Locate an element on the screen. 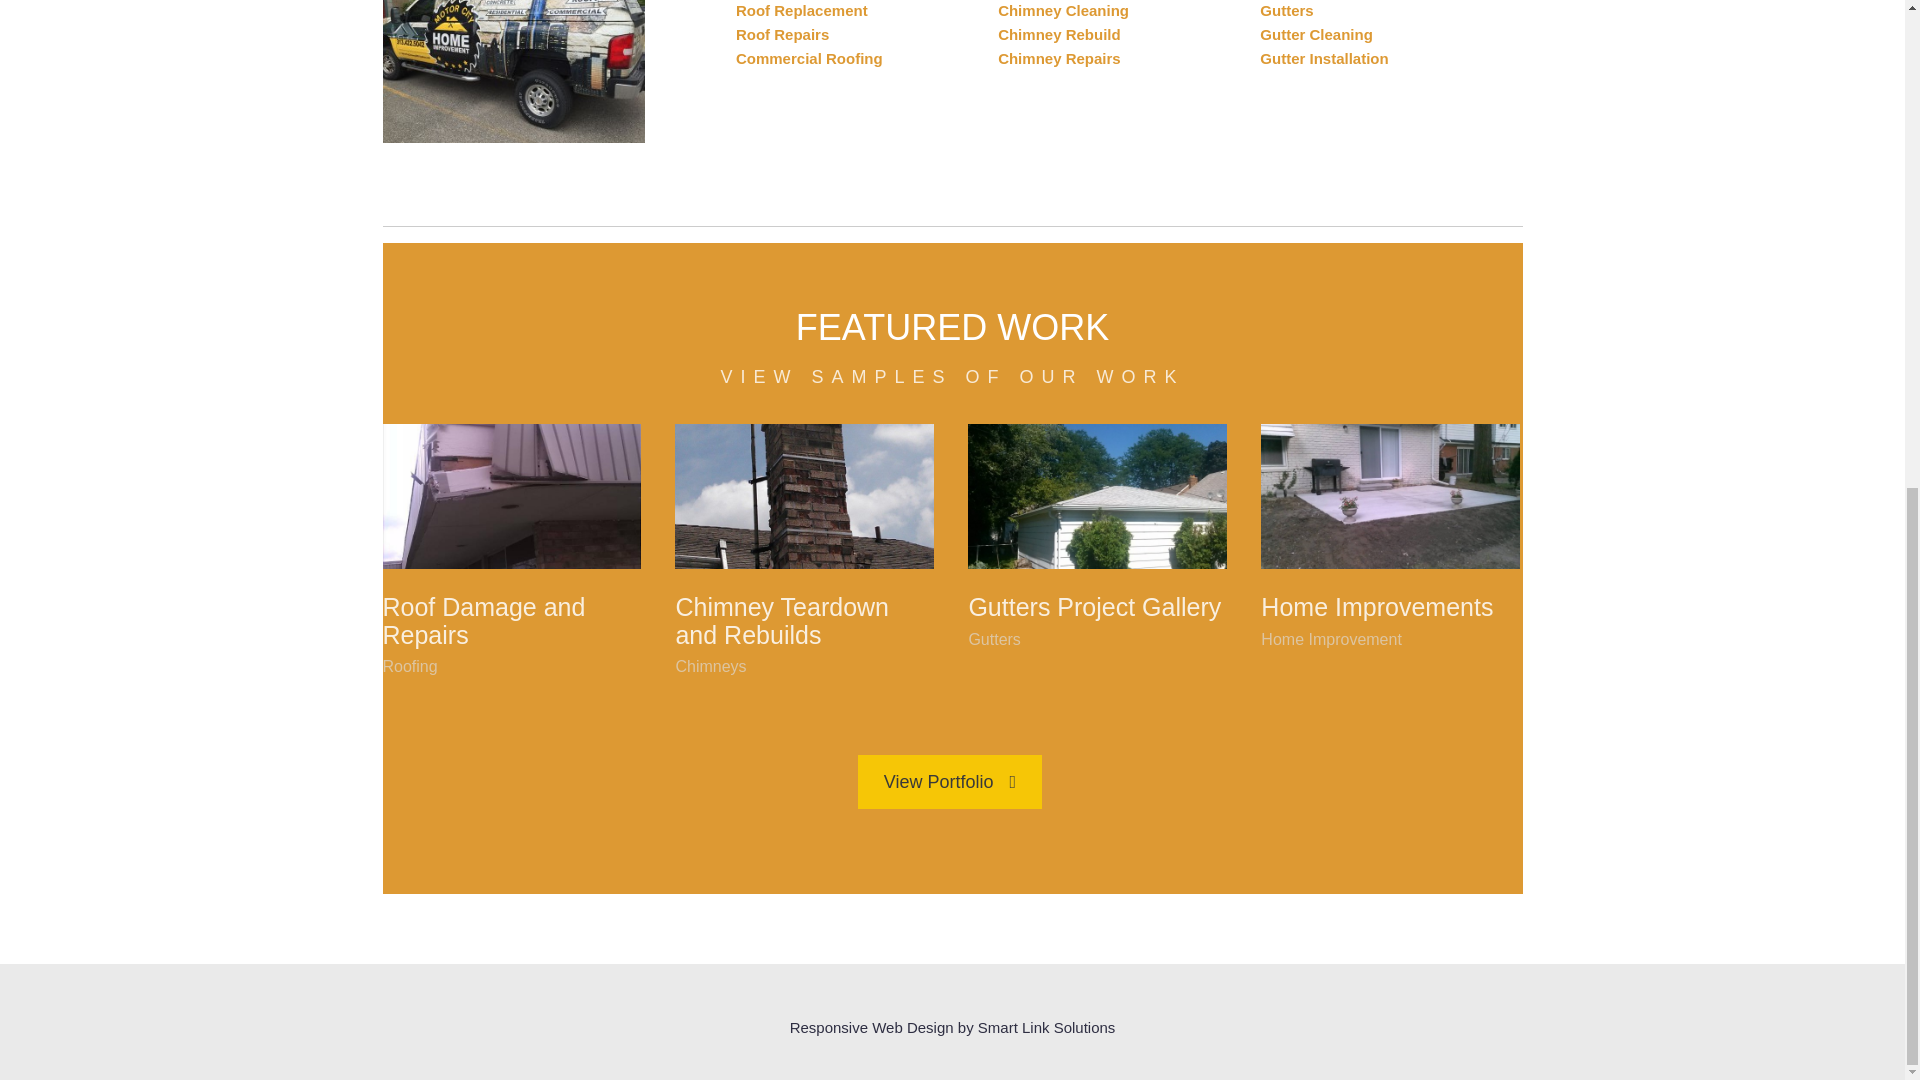  Home Improvement is located at coordinates (1331, 639).